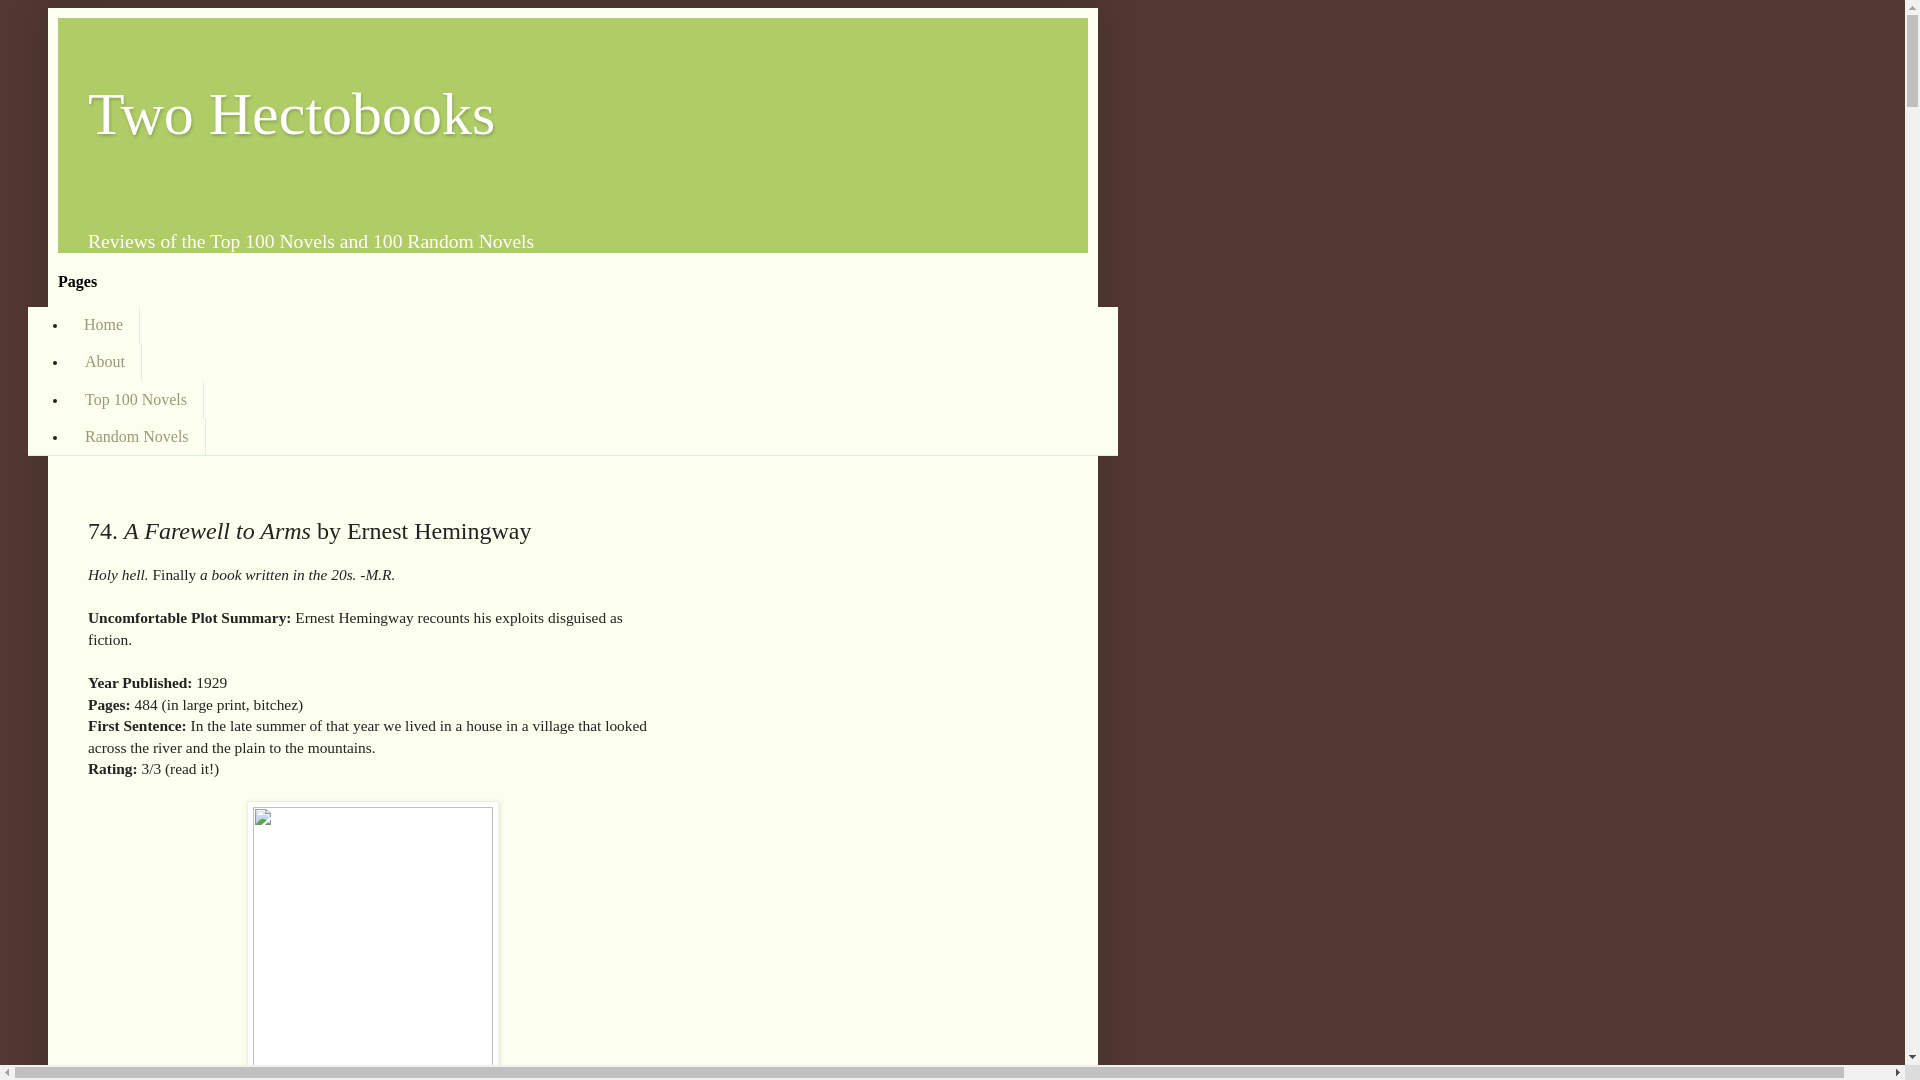  What do you see at coordinates (136, 436) in the screenshot?
I see `Random Novels` at bounding box center [136, 436].